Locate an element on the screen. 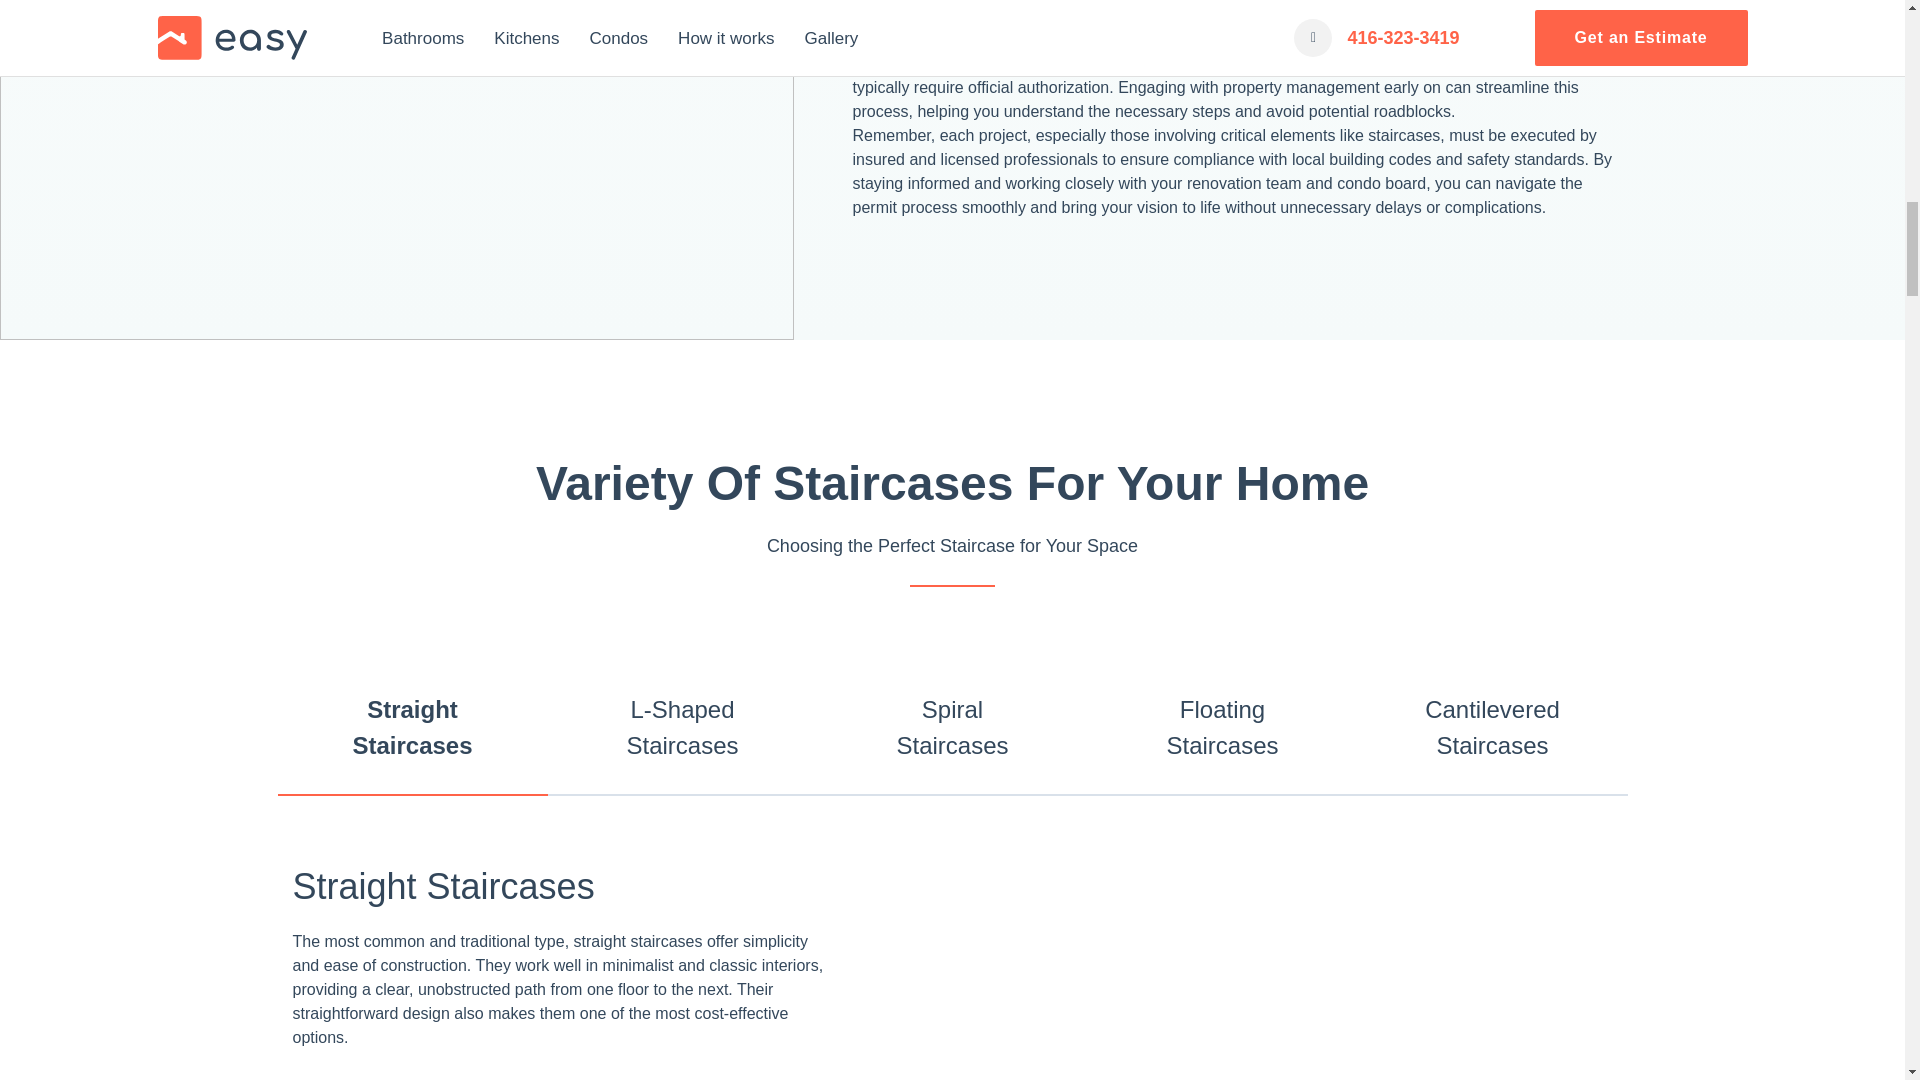 The image size is (1920, 1080). Cantilevered Staircases is located at coordinates (1492, 728).